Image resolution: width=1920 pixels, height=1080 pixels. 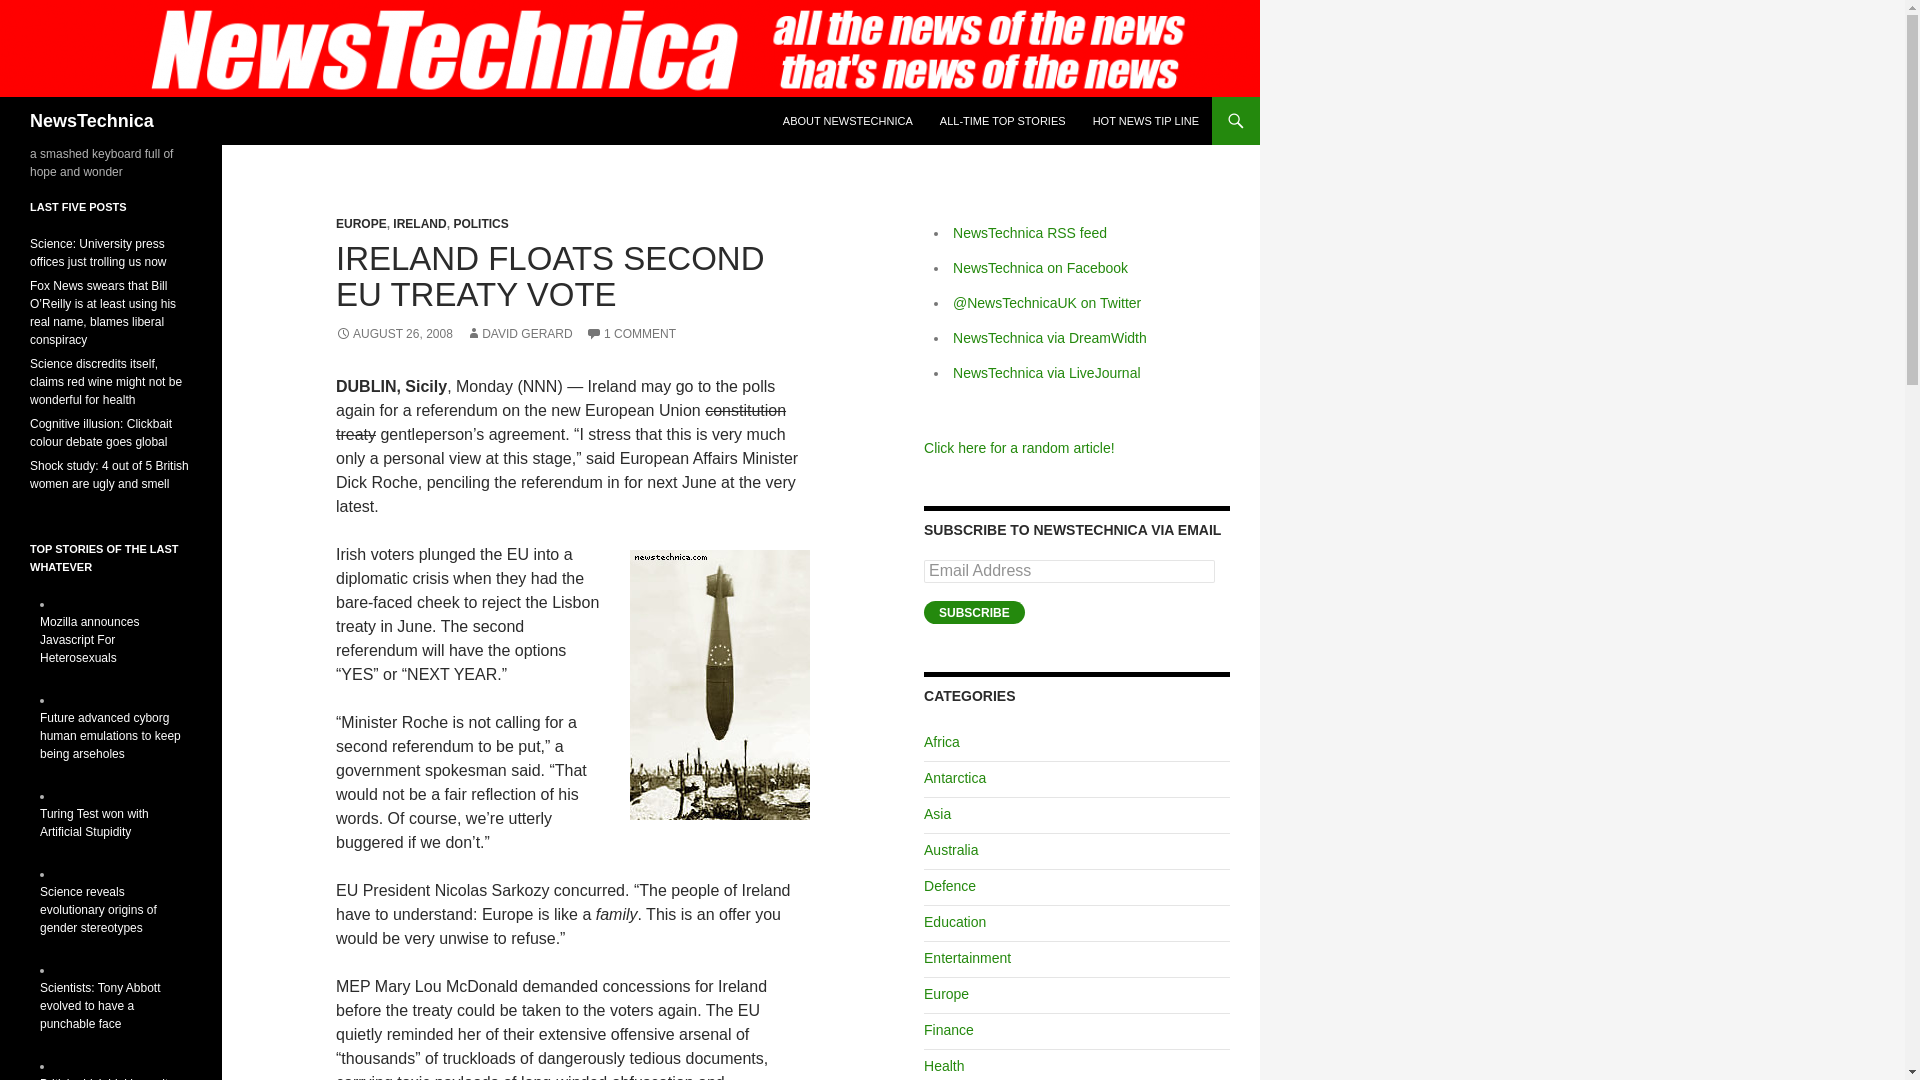 What do you see at coordinates (949, 886) in the screenshot?
I see `Defence` at bounding box center [949, 886].